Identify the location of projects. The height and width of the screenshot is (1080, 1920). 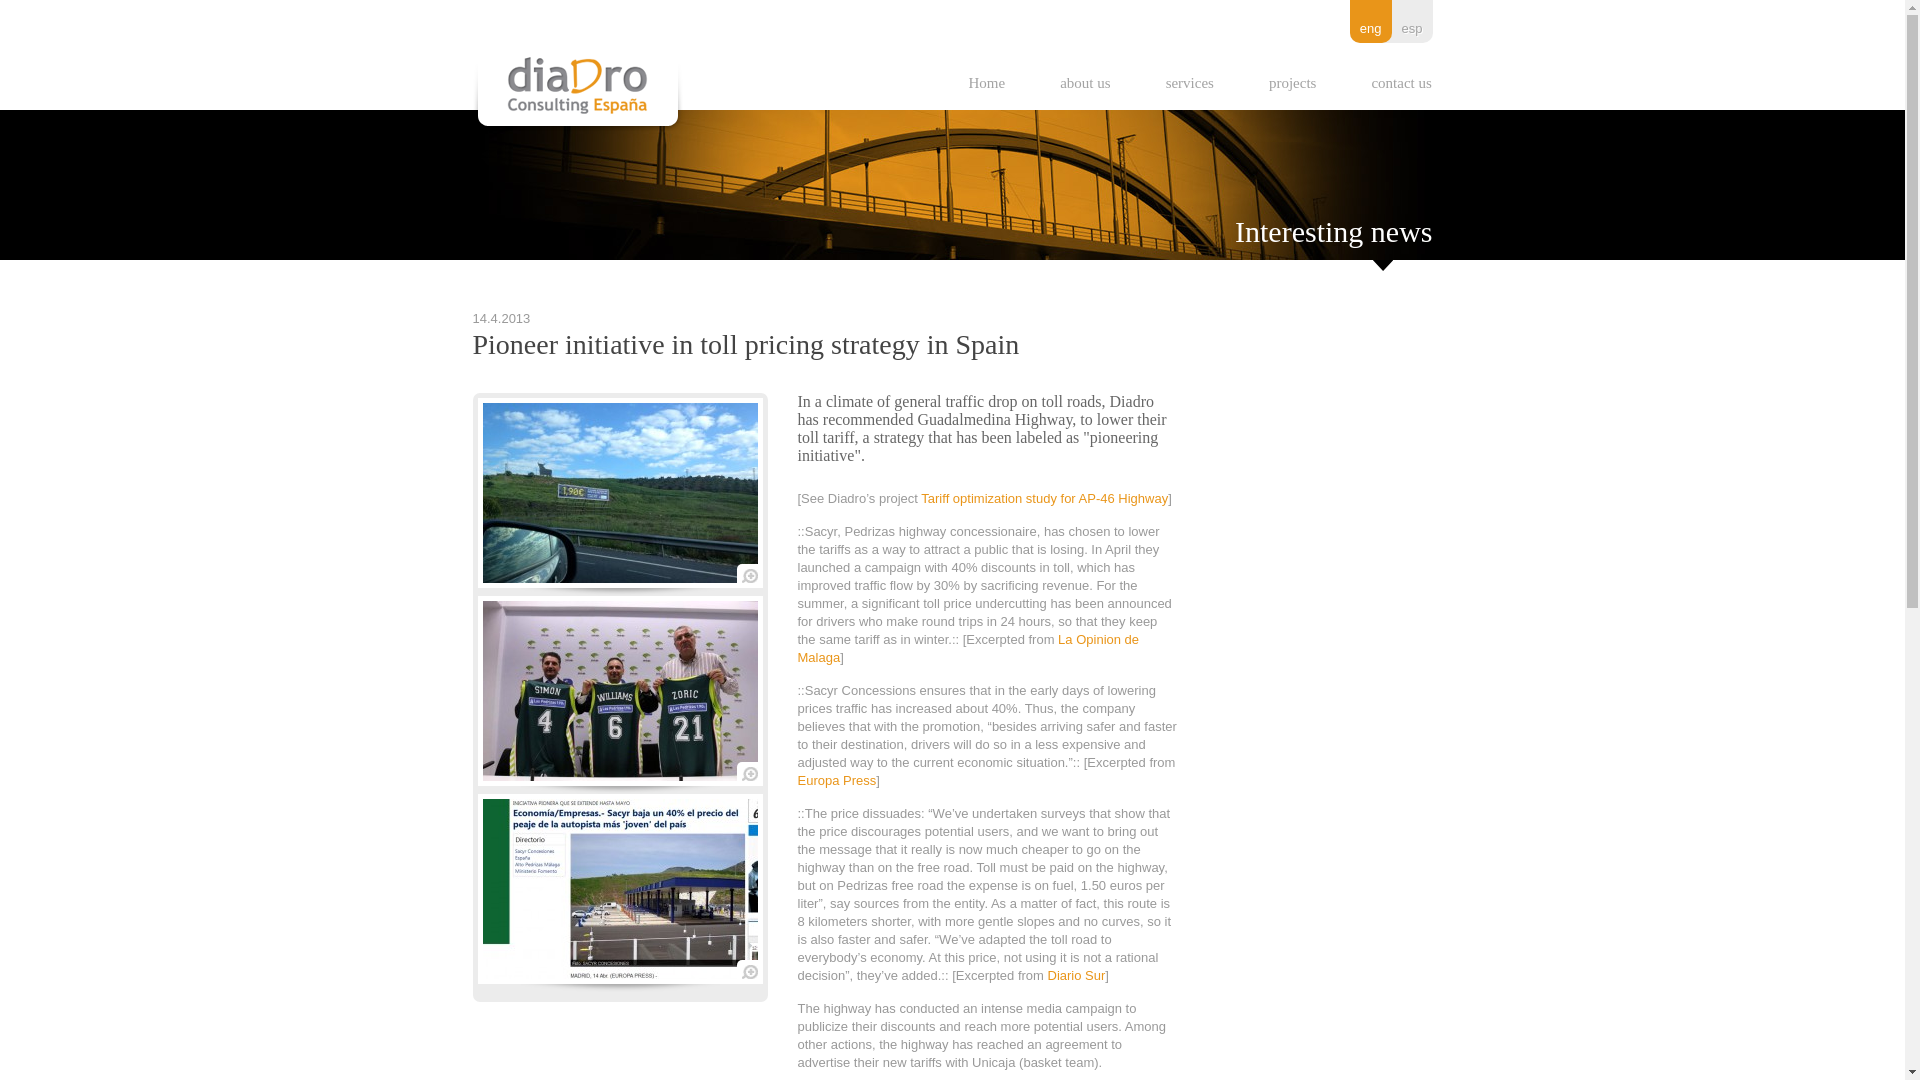
(1287, 82).